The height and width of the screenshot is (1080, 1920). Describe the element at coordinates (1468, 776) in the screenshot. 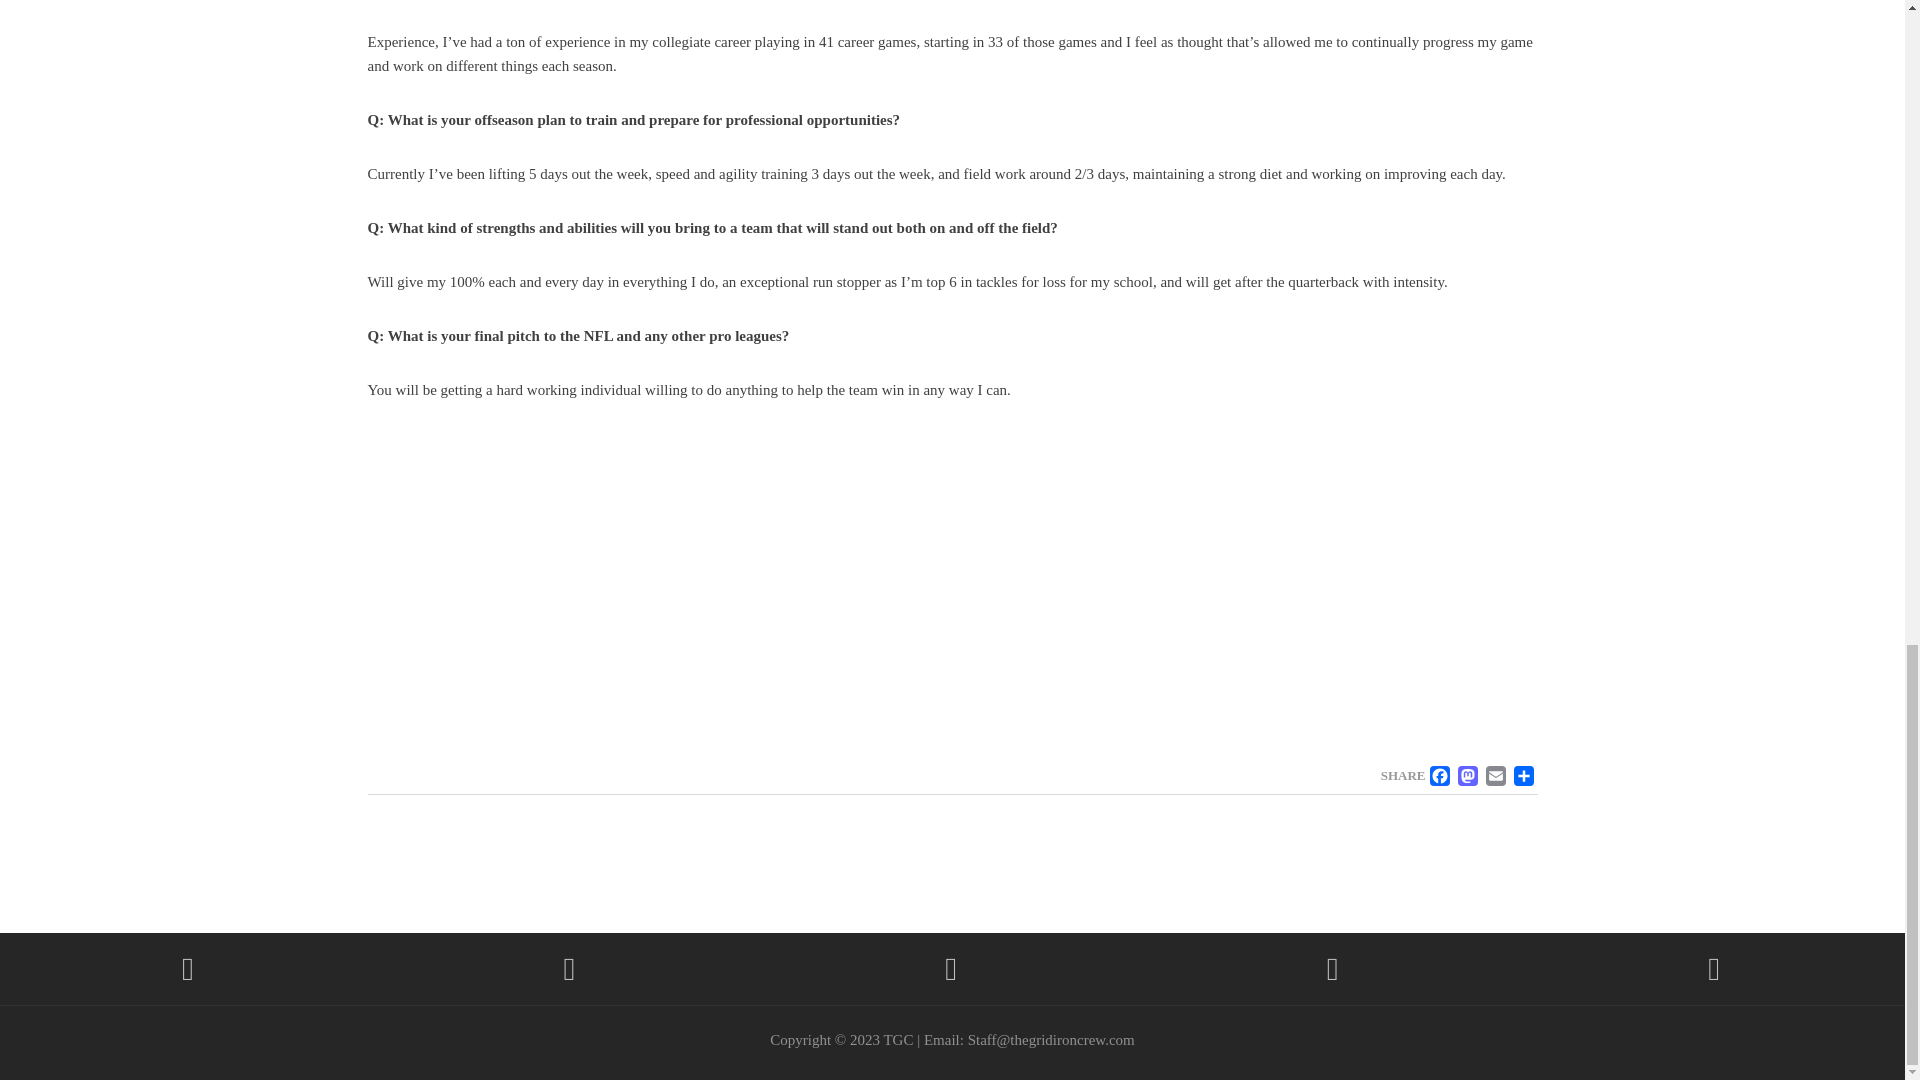

I see `Mastodon` at that location.